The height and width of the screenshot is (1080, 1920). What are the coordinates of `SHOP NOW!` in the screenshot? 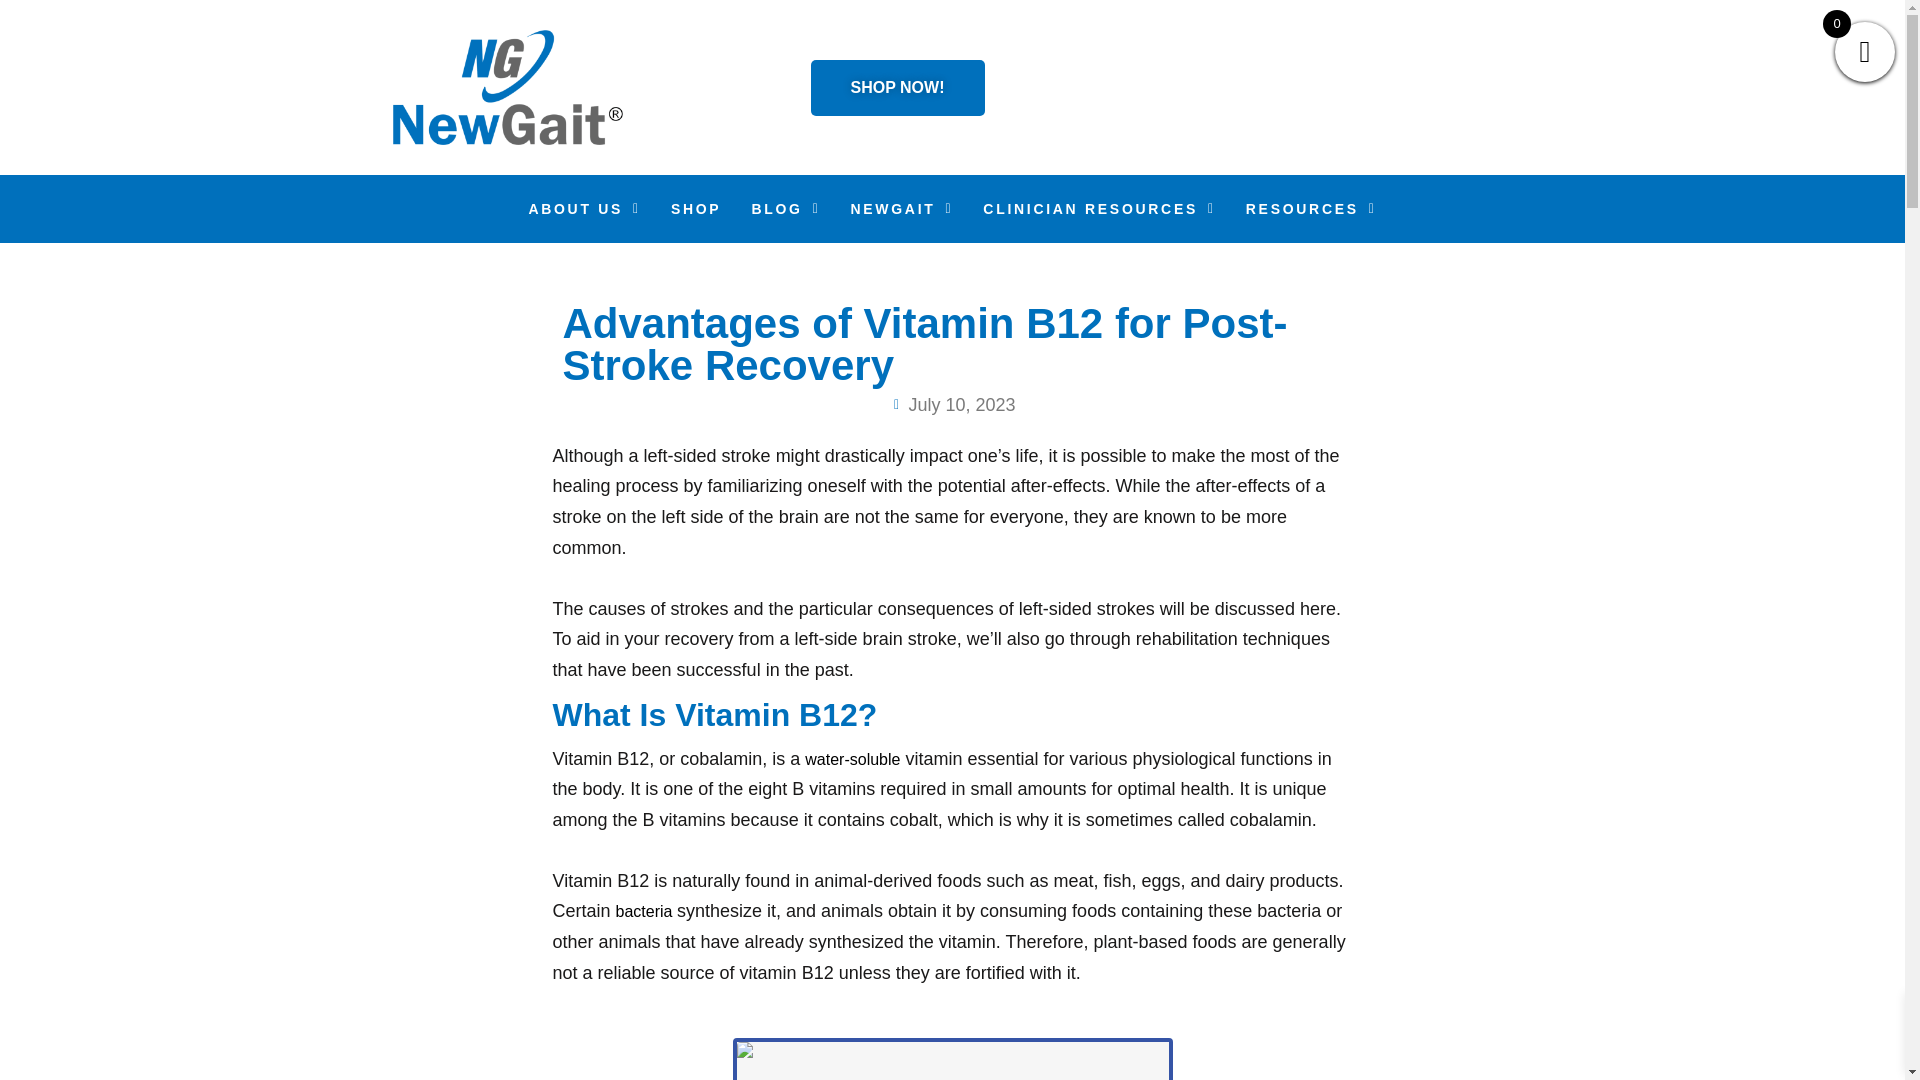 It's located at (897, 88).